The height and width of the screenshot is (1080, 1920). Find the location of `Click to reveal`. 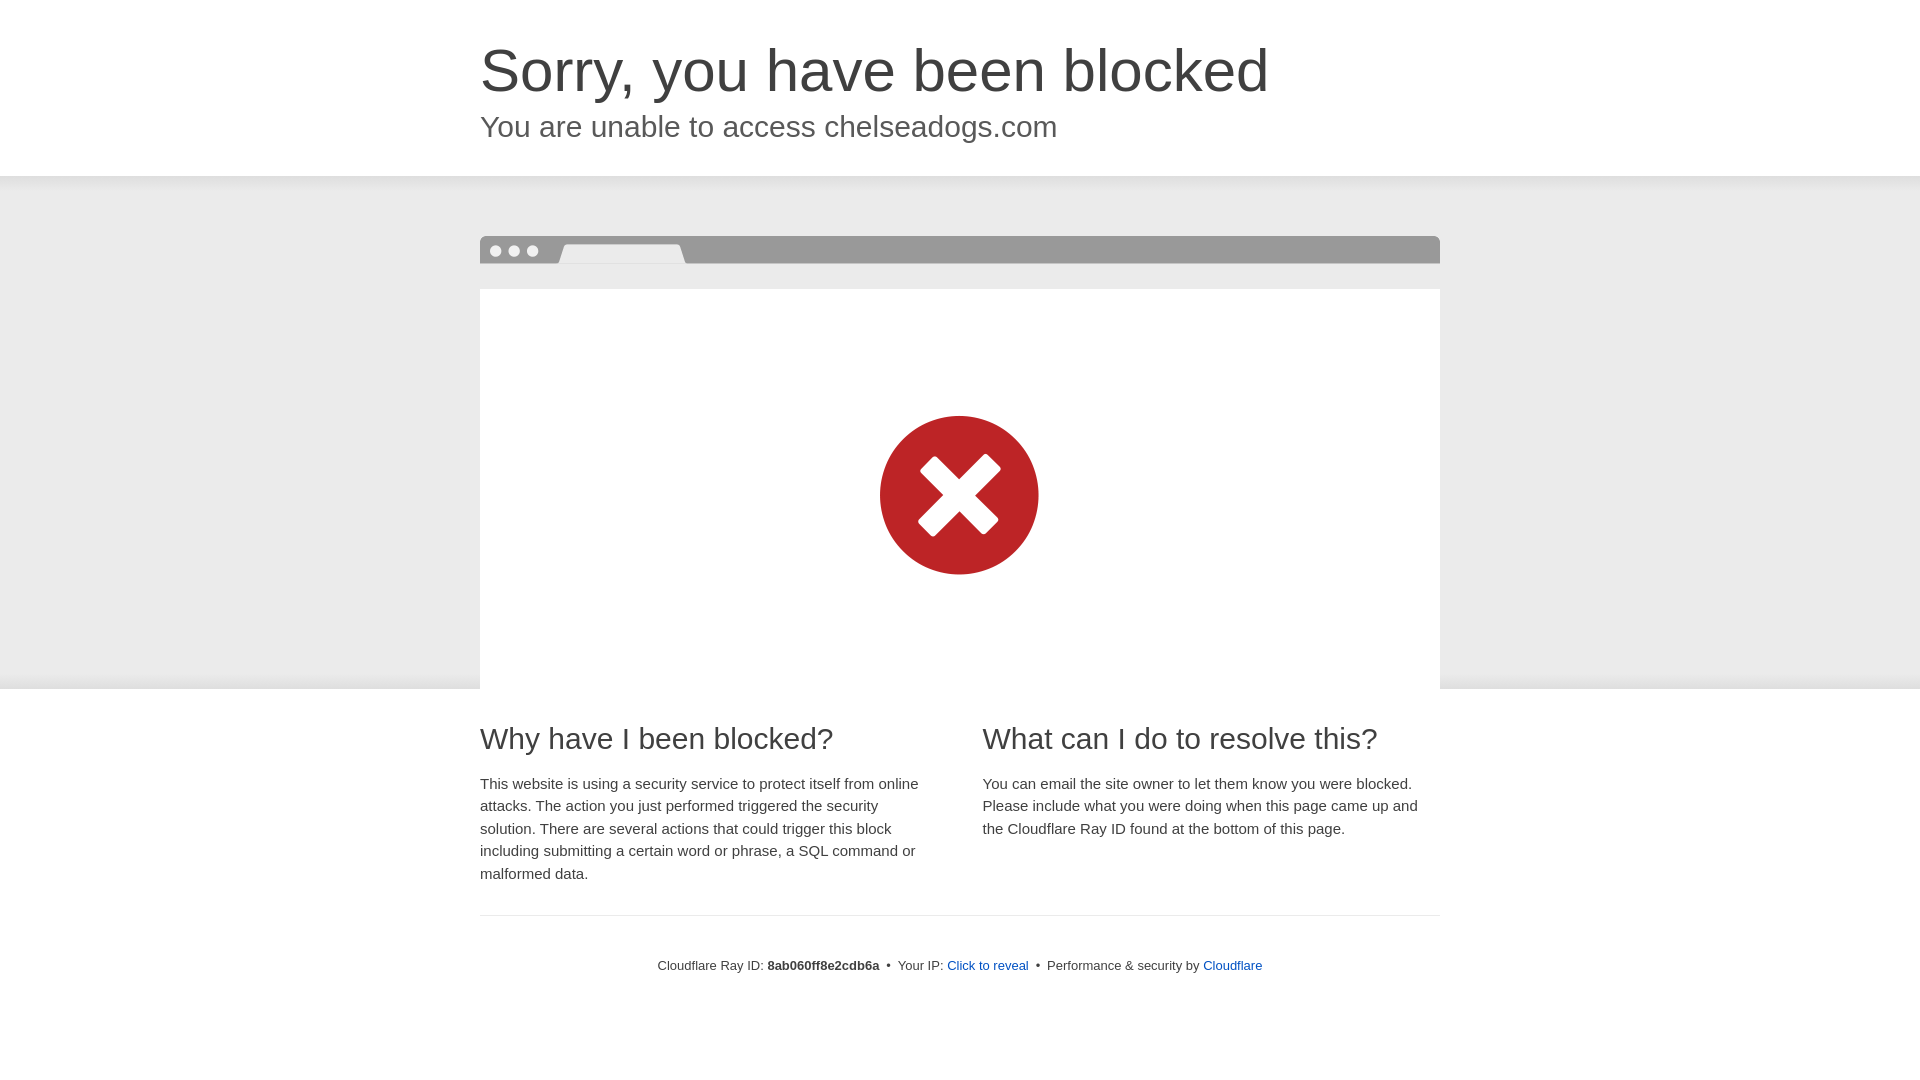

Click to reveal is located at coordinates (988, 966).